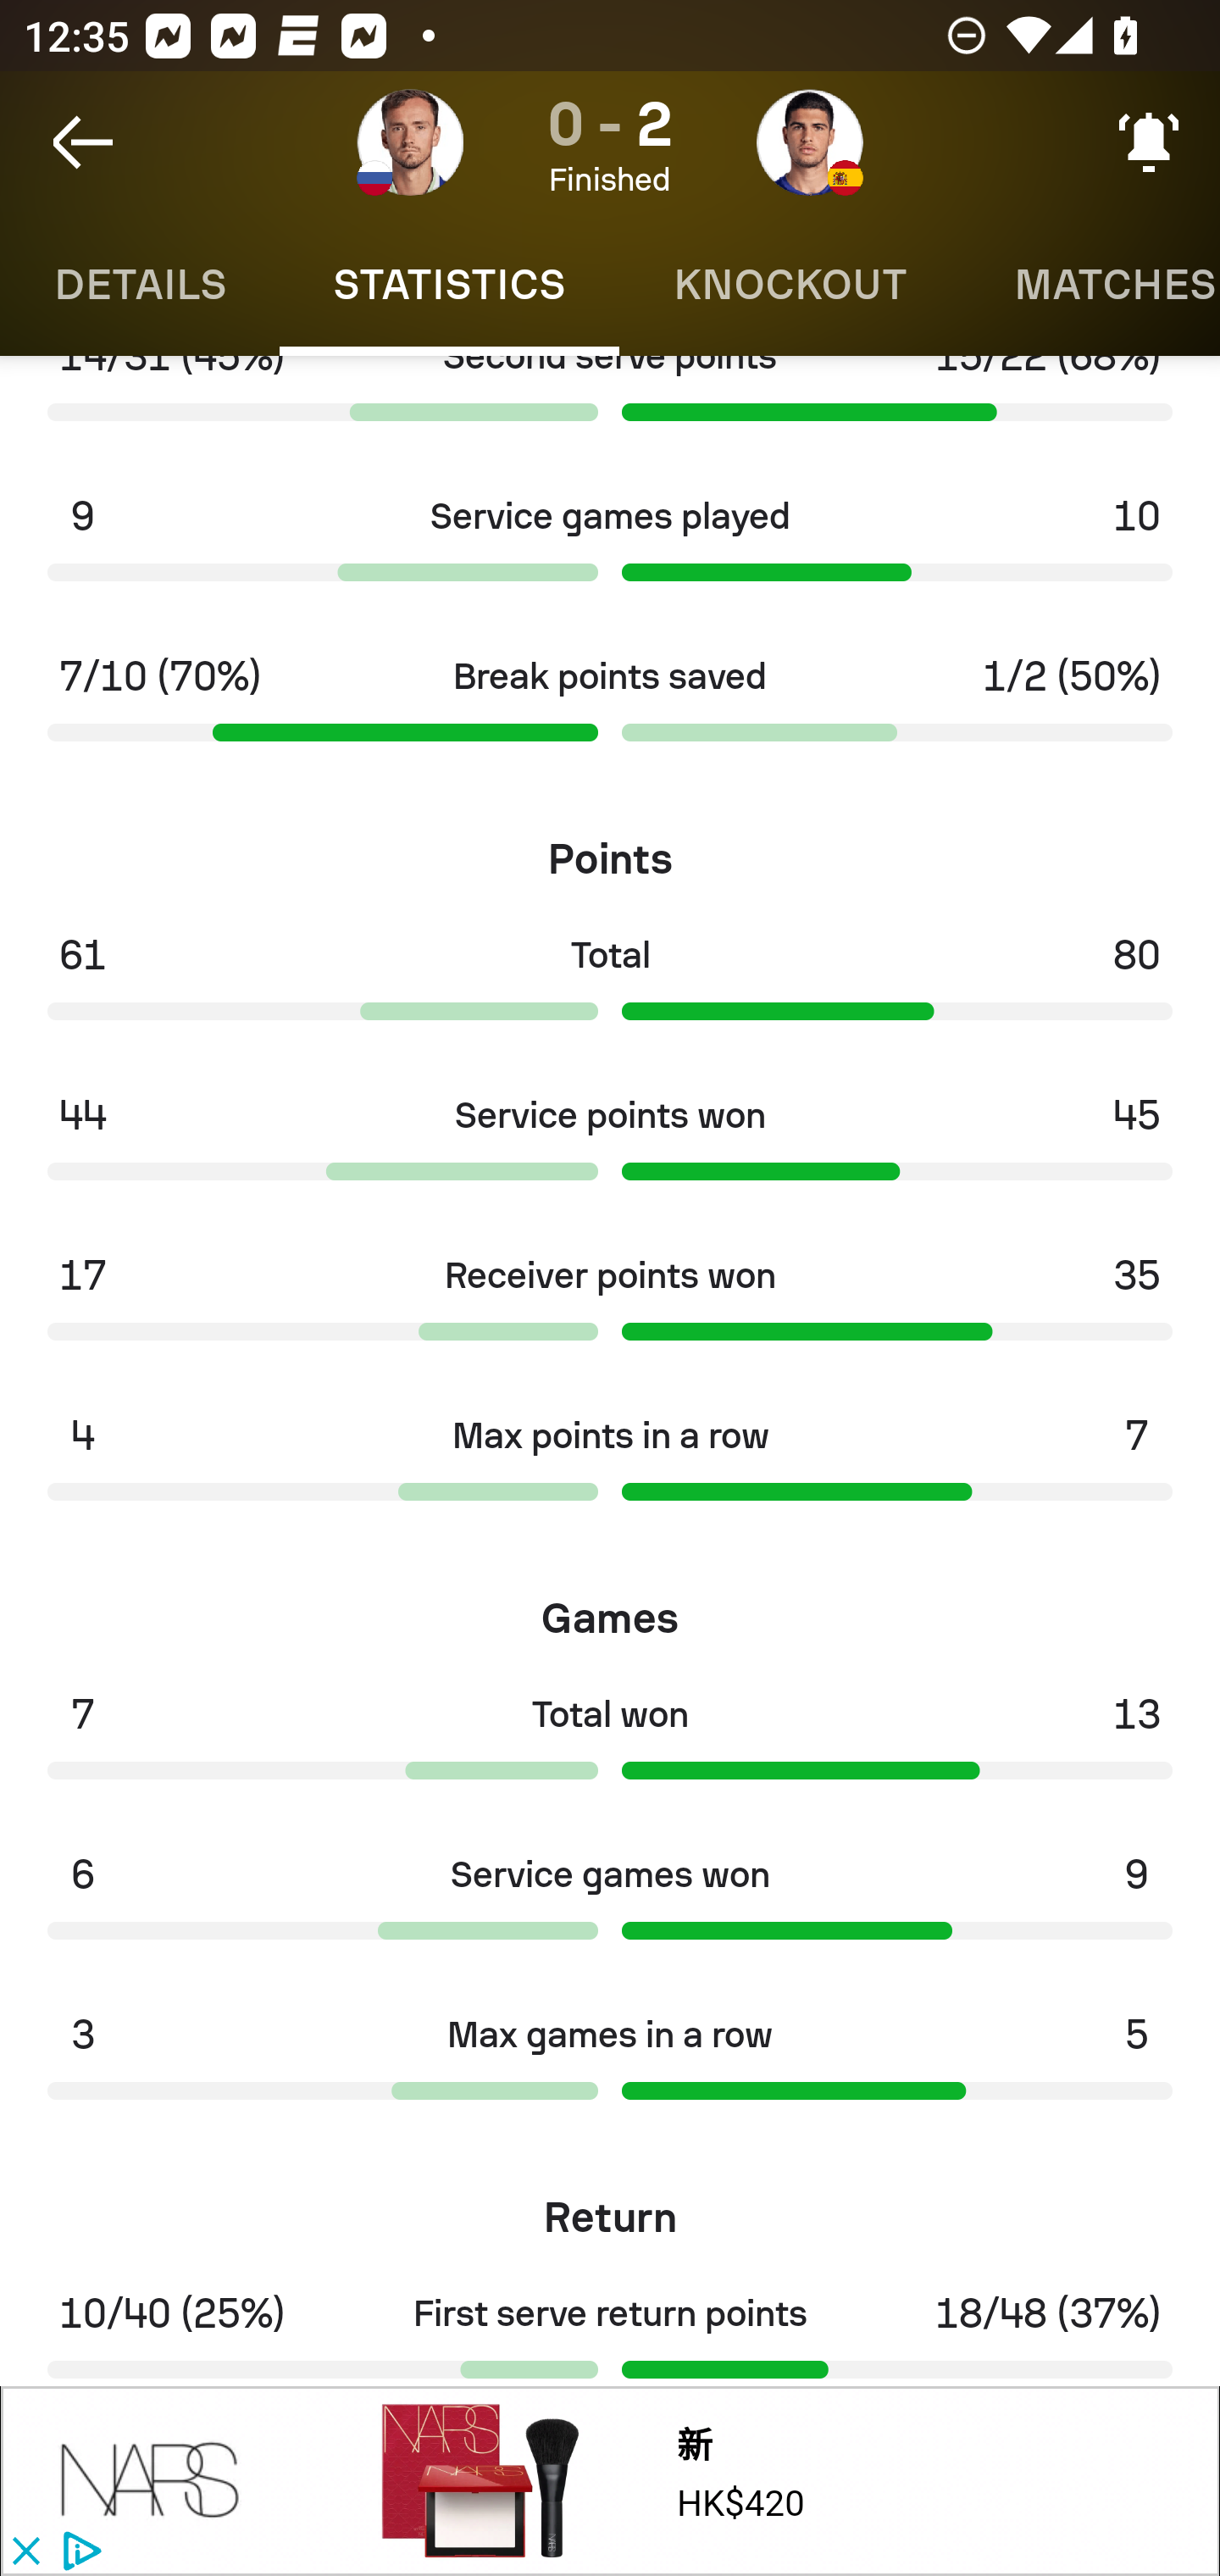 Image resolution: width=1220 pixels, height=2576 pixels. What do you see at coordinates (610, 1746) in the screenshot?
I see `7 Total won 13 350.0 650.0` at bounding box center [610, 1746].